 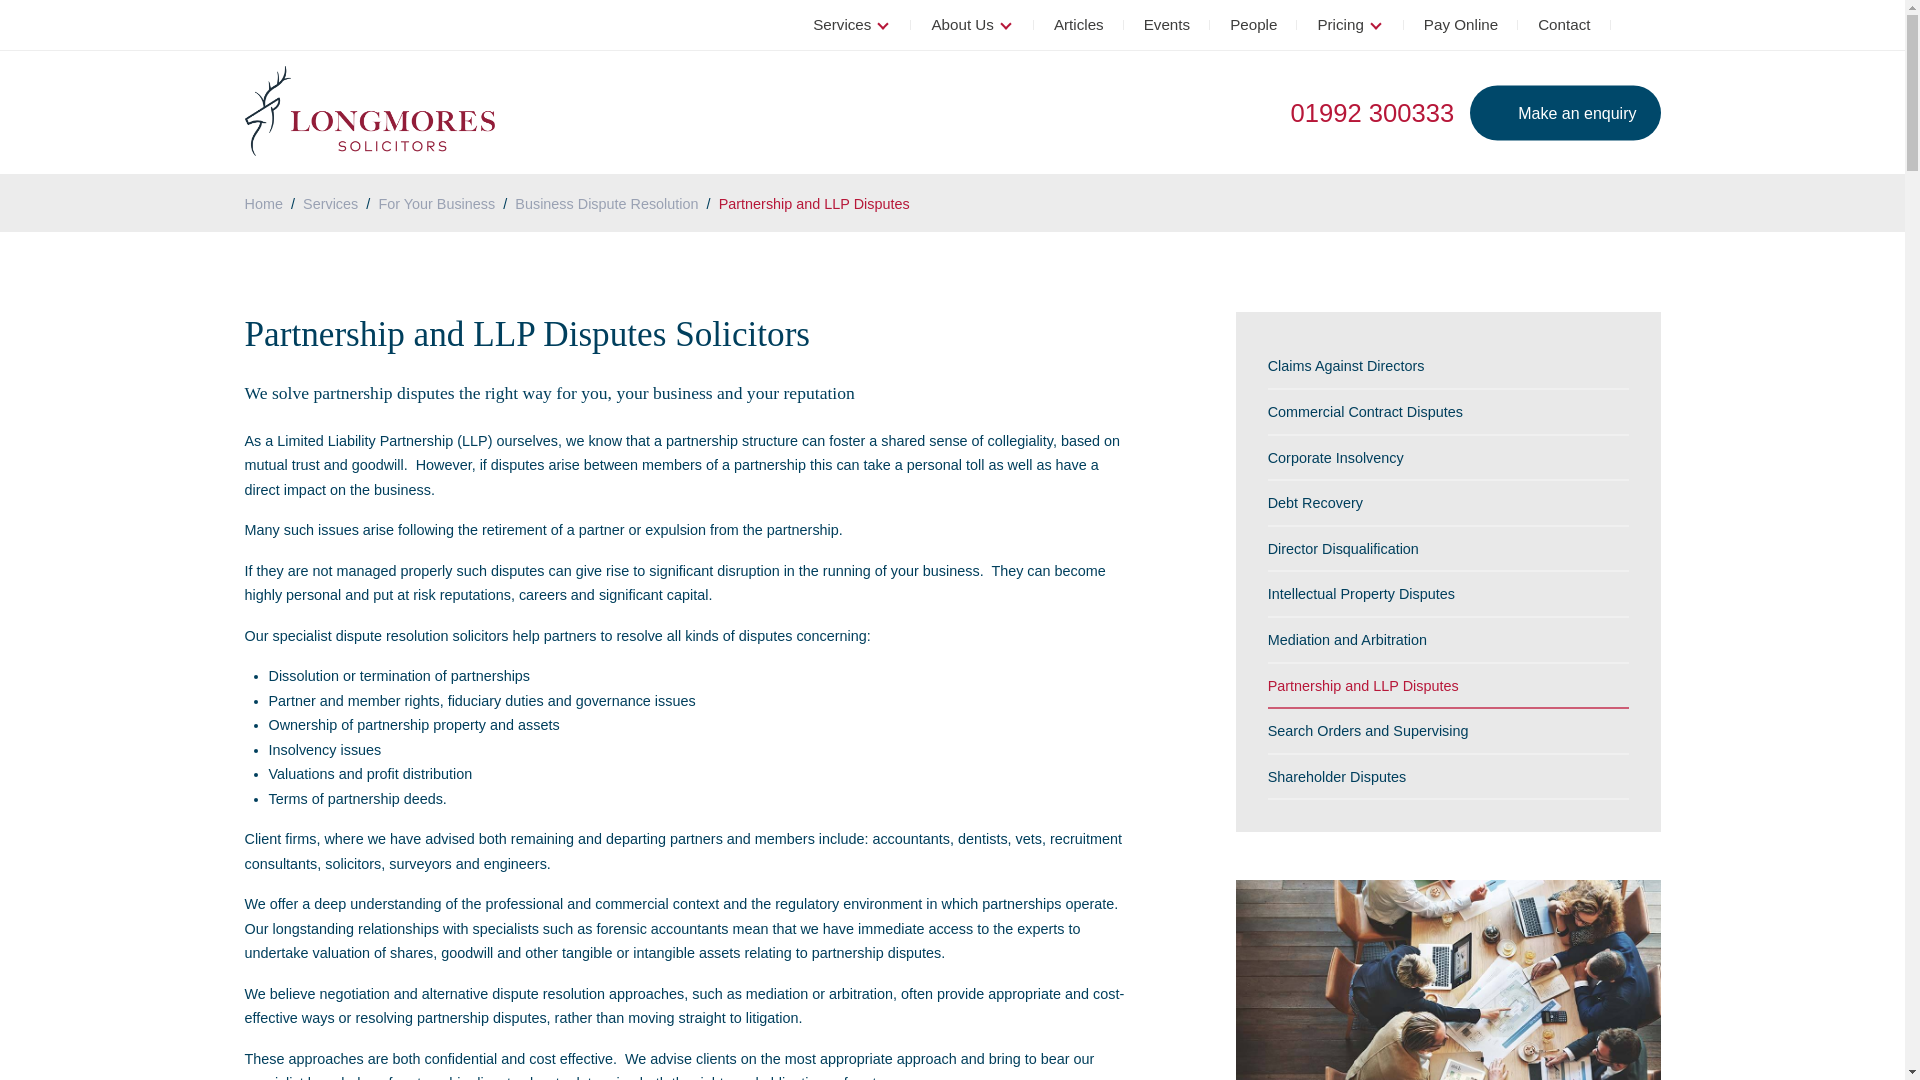 I want to click on Articles, so click(x=1078, y=24).